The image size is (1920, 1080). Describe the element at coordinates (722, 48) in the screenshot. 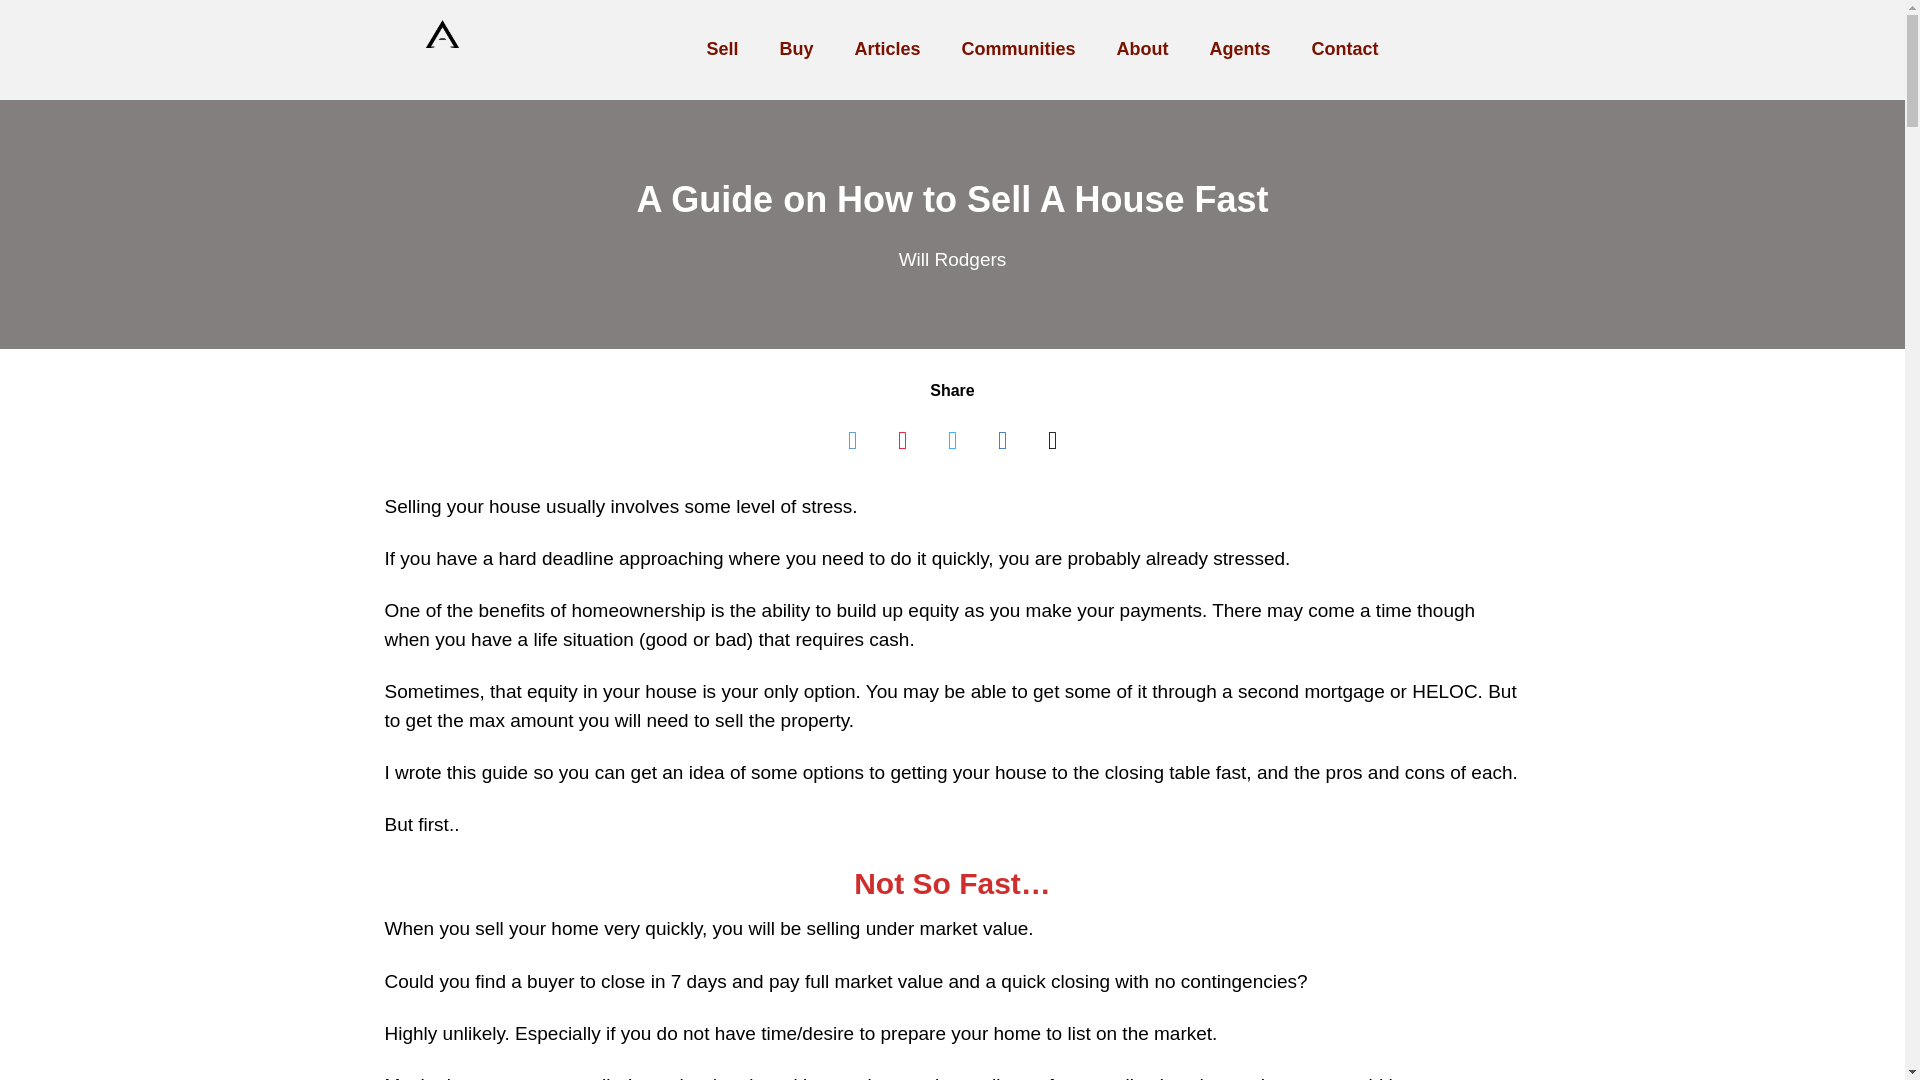

I see `Sell` at that location.